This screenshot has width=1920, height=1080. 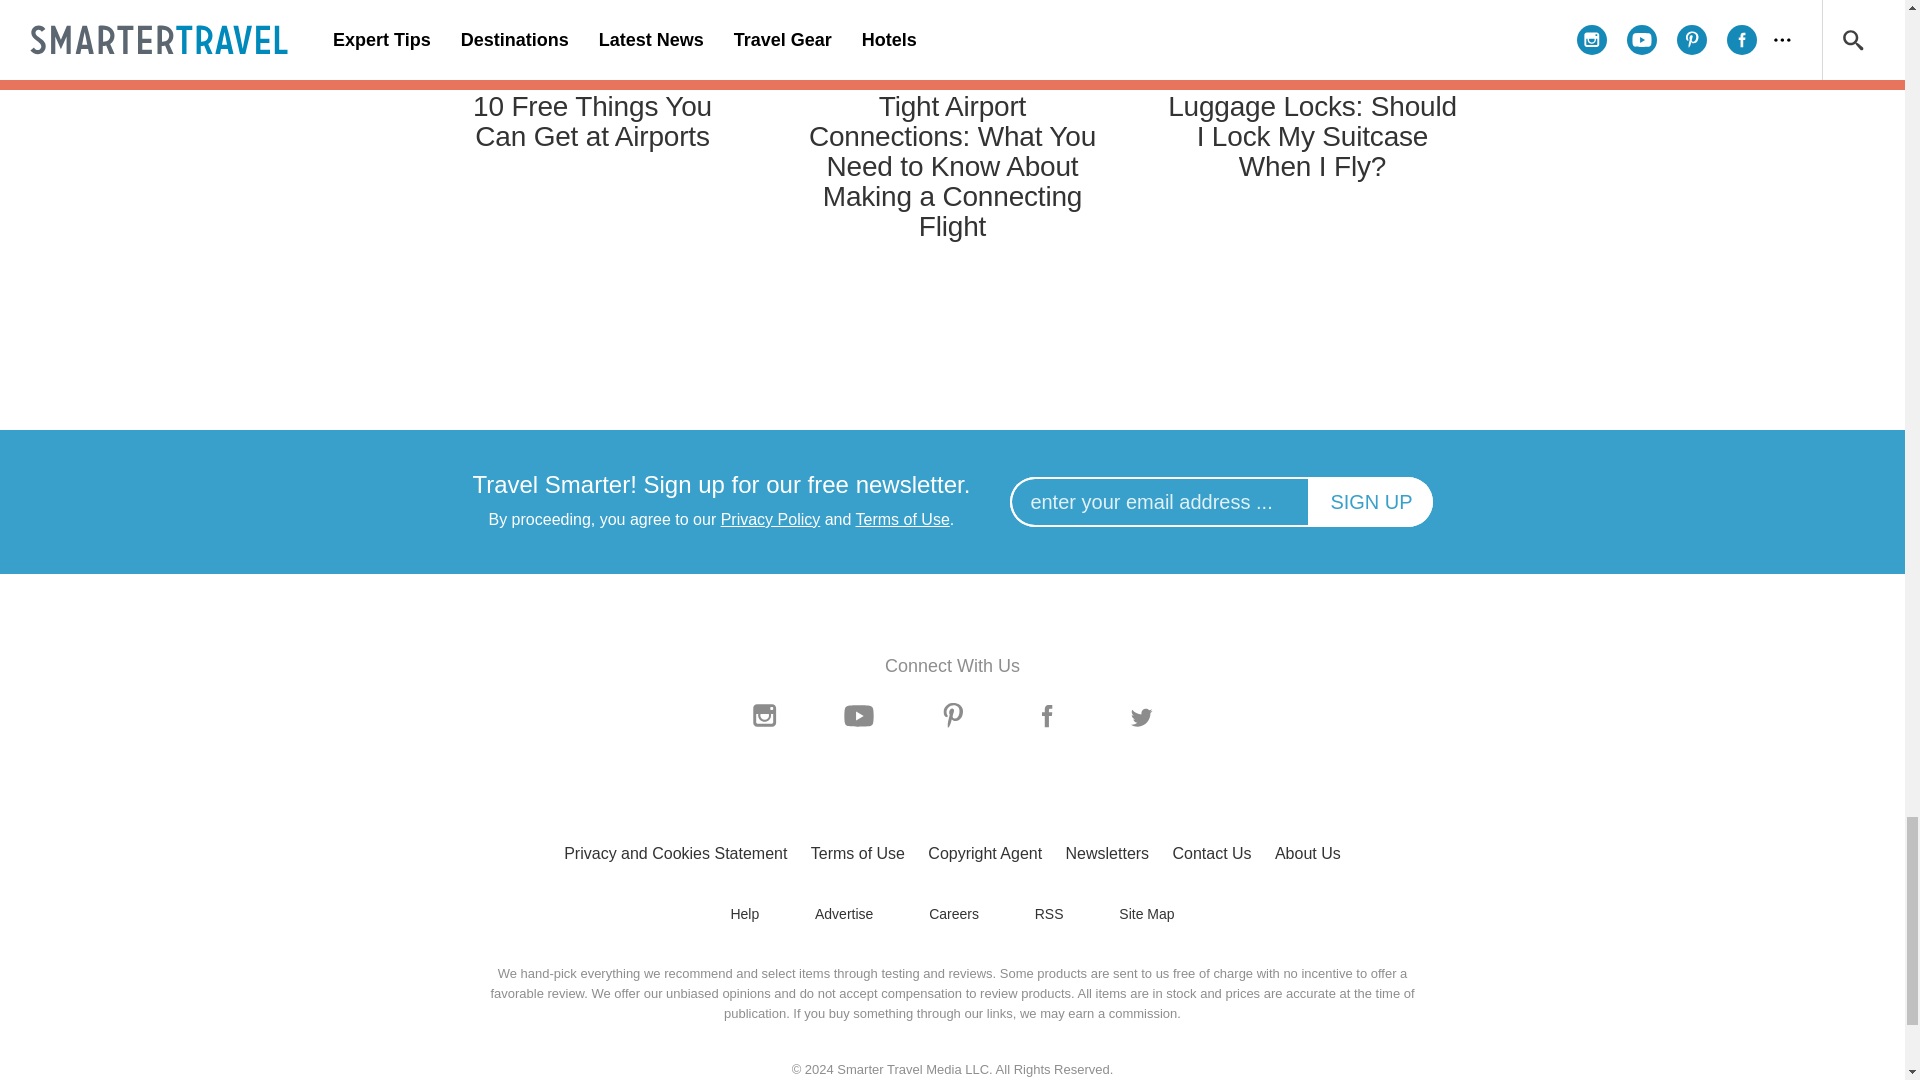 What do you see at coordinates (952, 74) in the screenshot?
I see `View all posts in Booking Strategy` at bounding box center [952, 74].